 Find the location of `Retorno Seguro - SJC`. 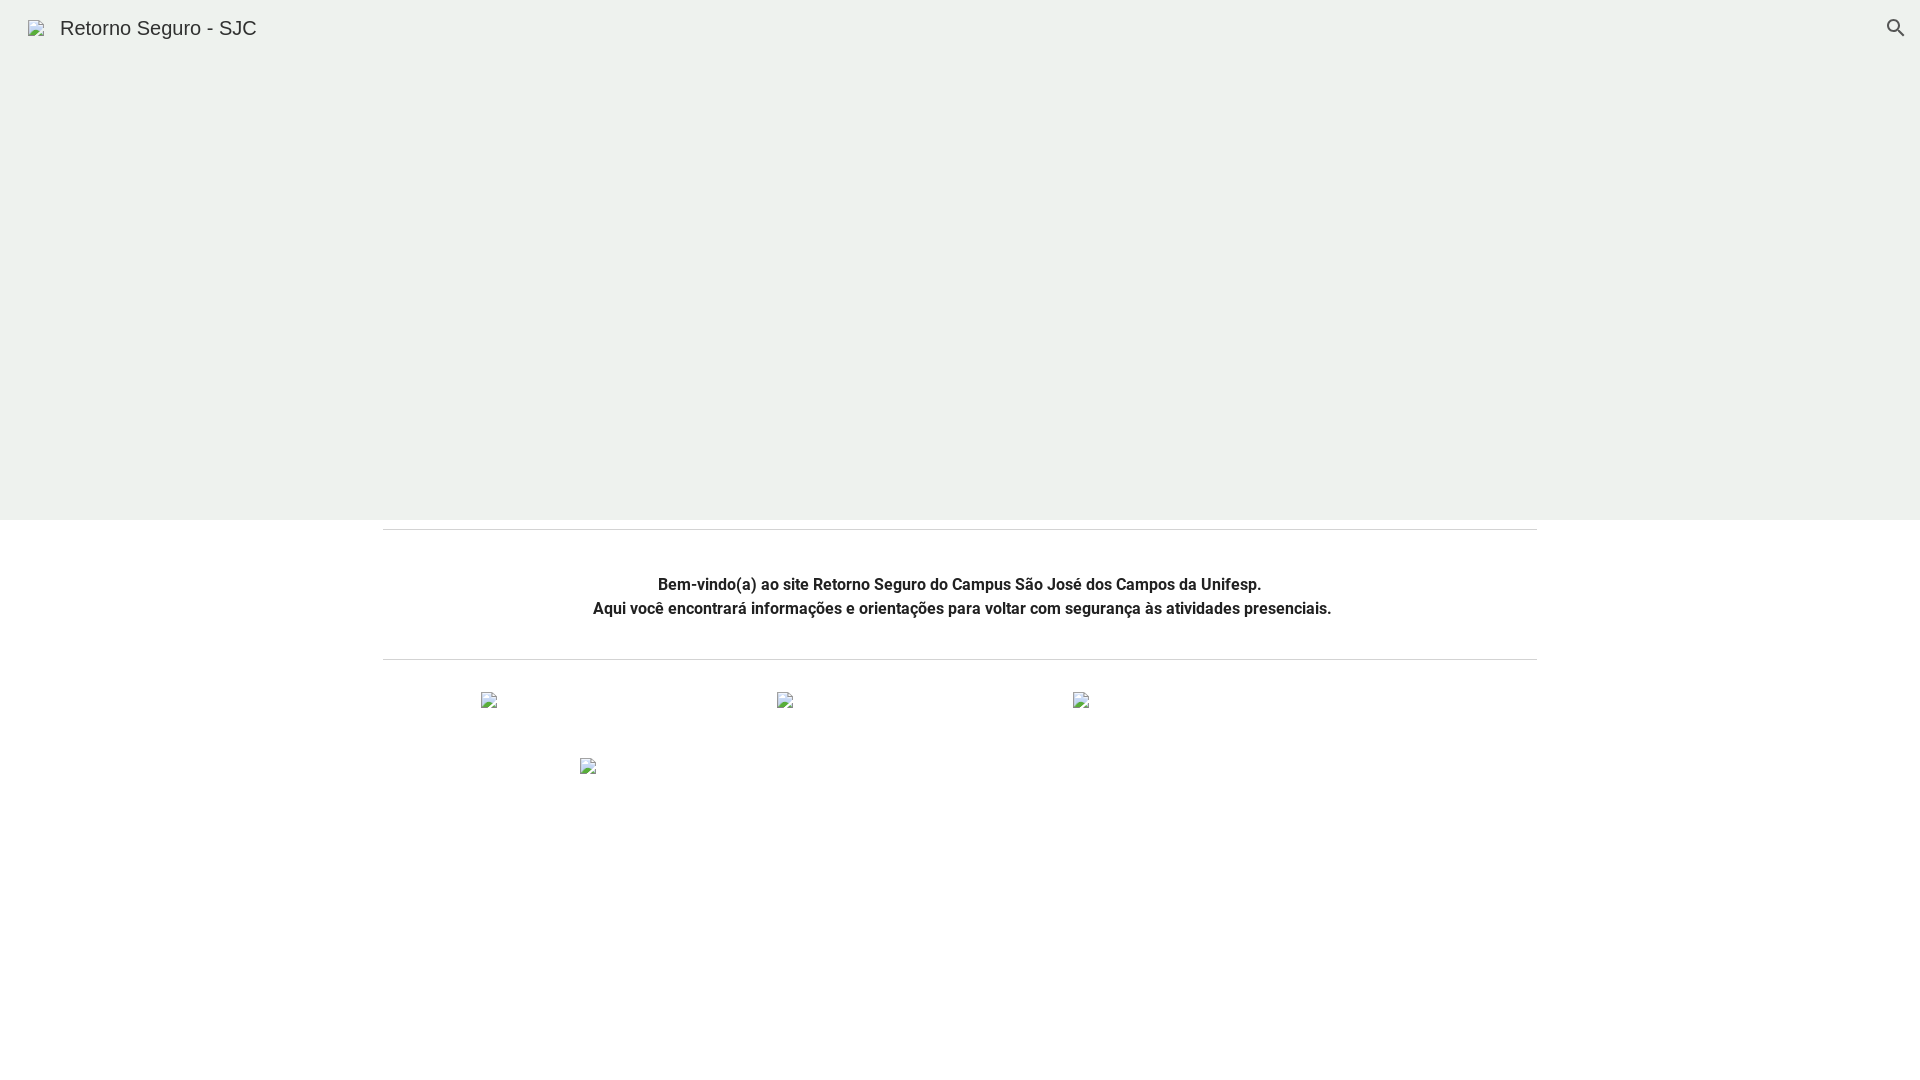

Retorno Seguro - SJC is located at coordinates (142, 26).